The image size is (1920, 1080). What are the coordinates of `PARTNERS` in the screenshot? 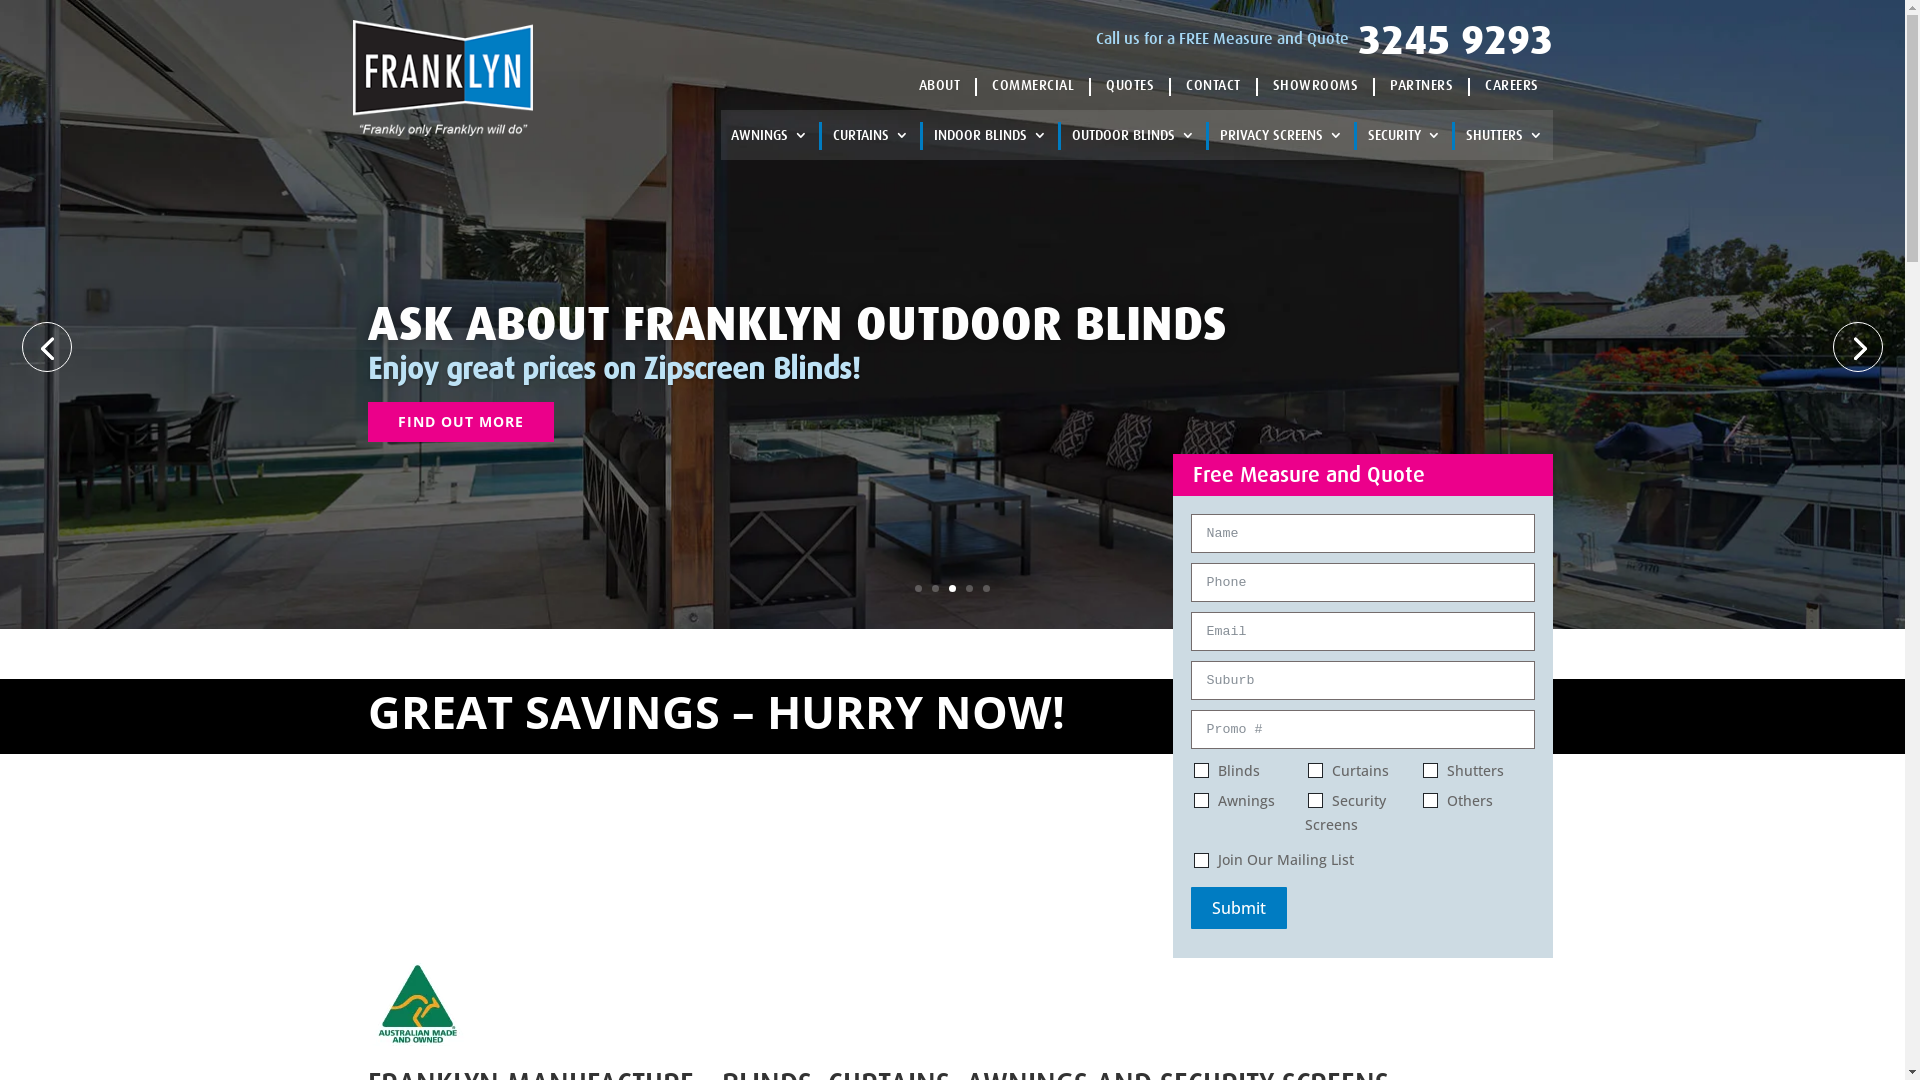 It's located at (1422, 84).